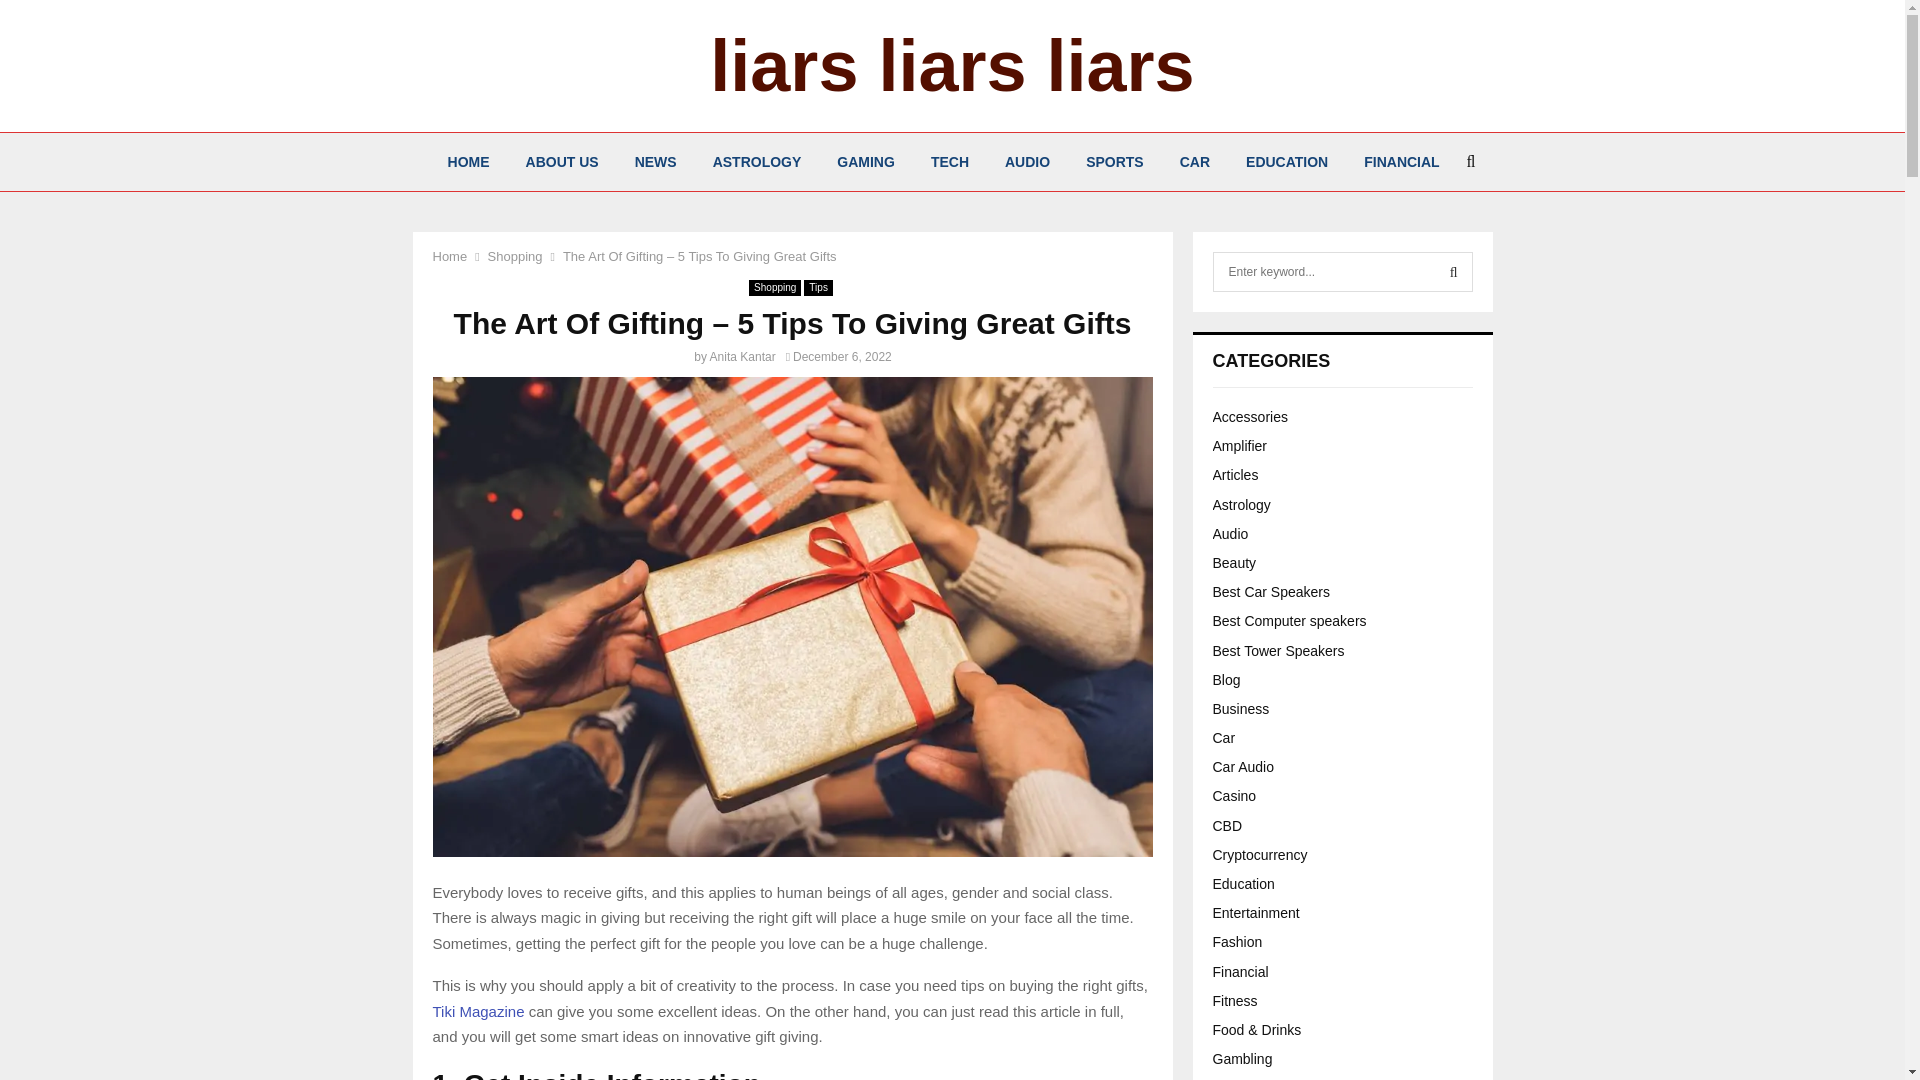 This screenshot has width=1920, height=1080. Describe the element at coordinates (656, 162) in the screenshot. I see `NEWS` at that location.